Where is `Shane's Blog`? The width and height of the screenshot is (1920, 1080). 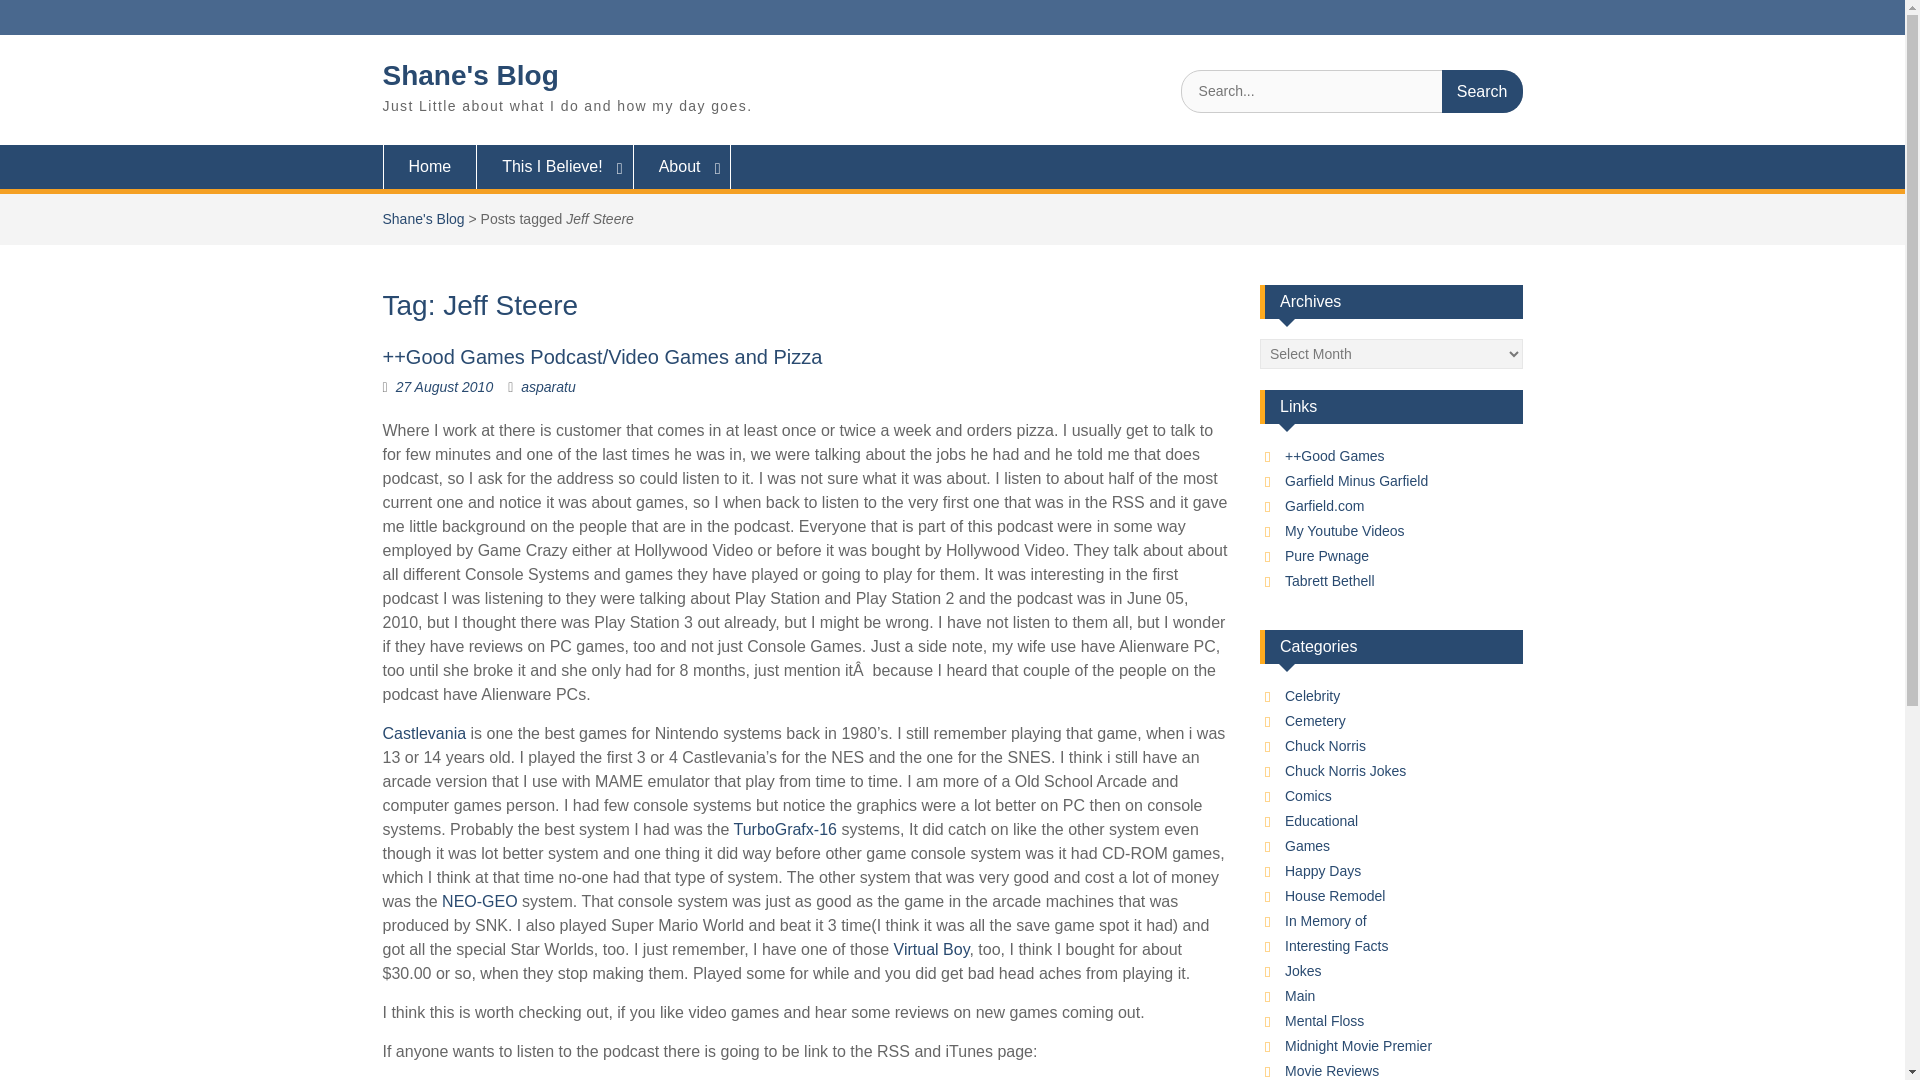 Shane's Blog is located at coordinates (423, 218).